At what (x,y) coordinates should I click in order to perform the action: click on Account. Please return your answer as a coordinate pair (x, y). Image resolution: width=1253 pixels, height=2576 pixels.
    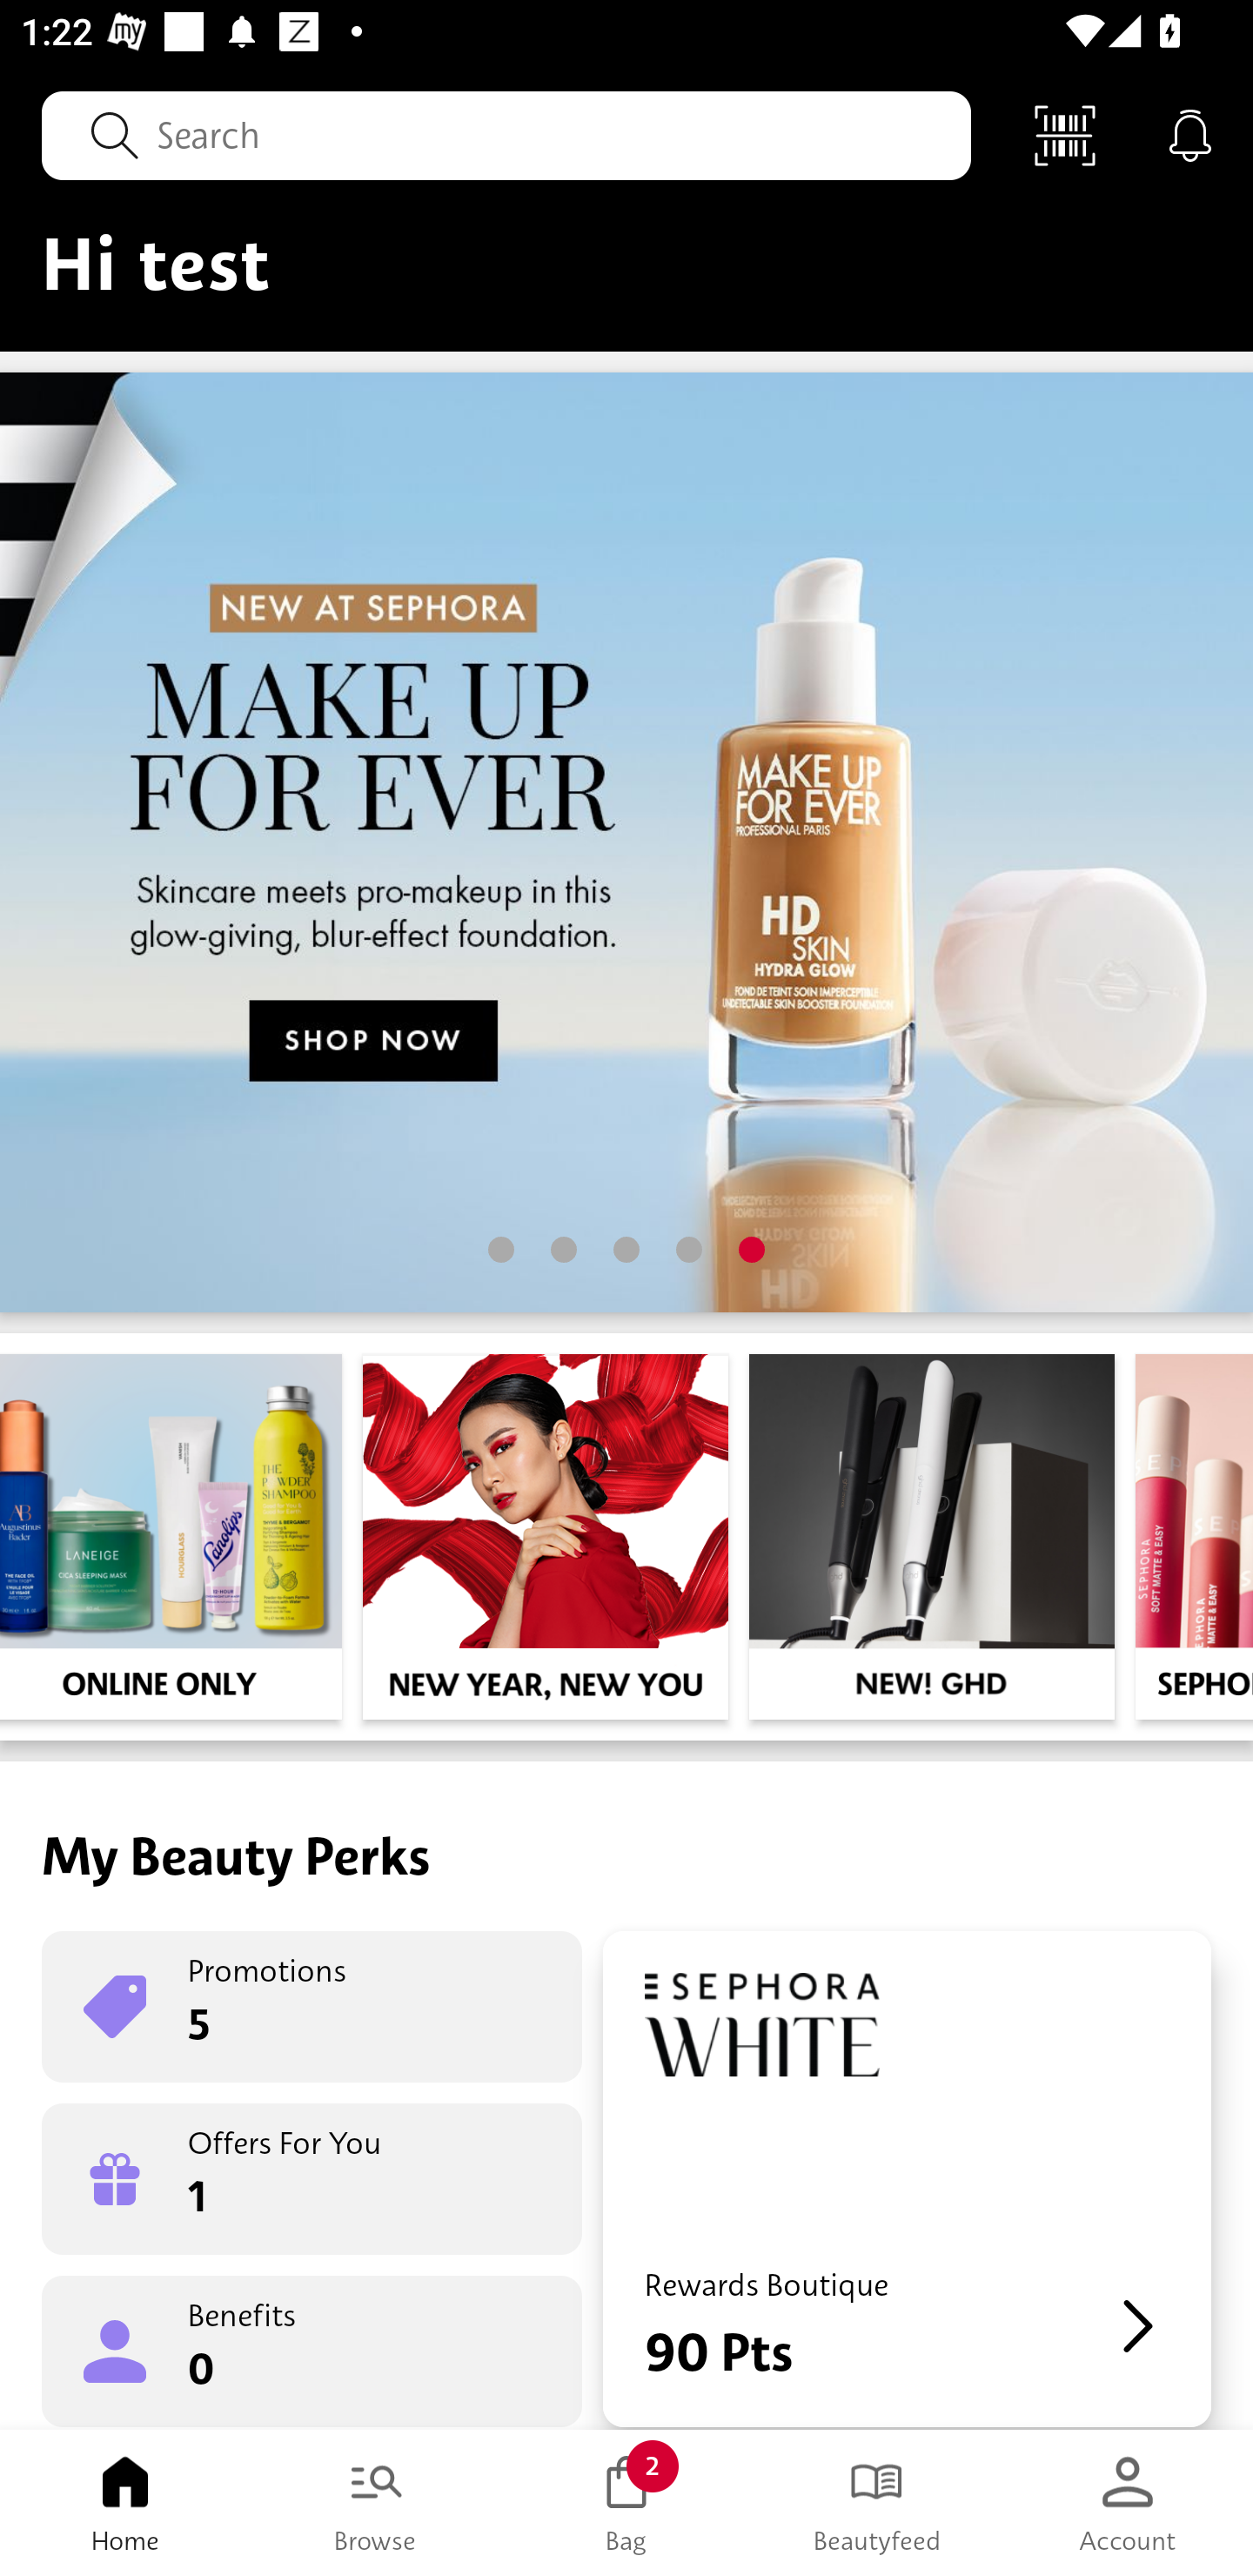
    Looking at the image, I should click on (1128, 2503).